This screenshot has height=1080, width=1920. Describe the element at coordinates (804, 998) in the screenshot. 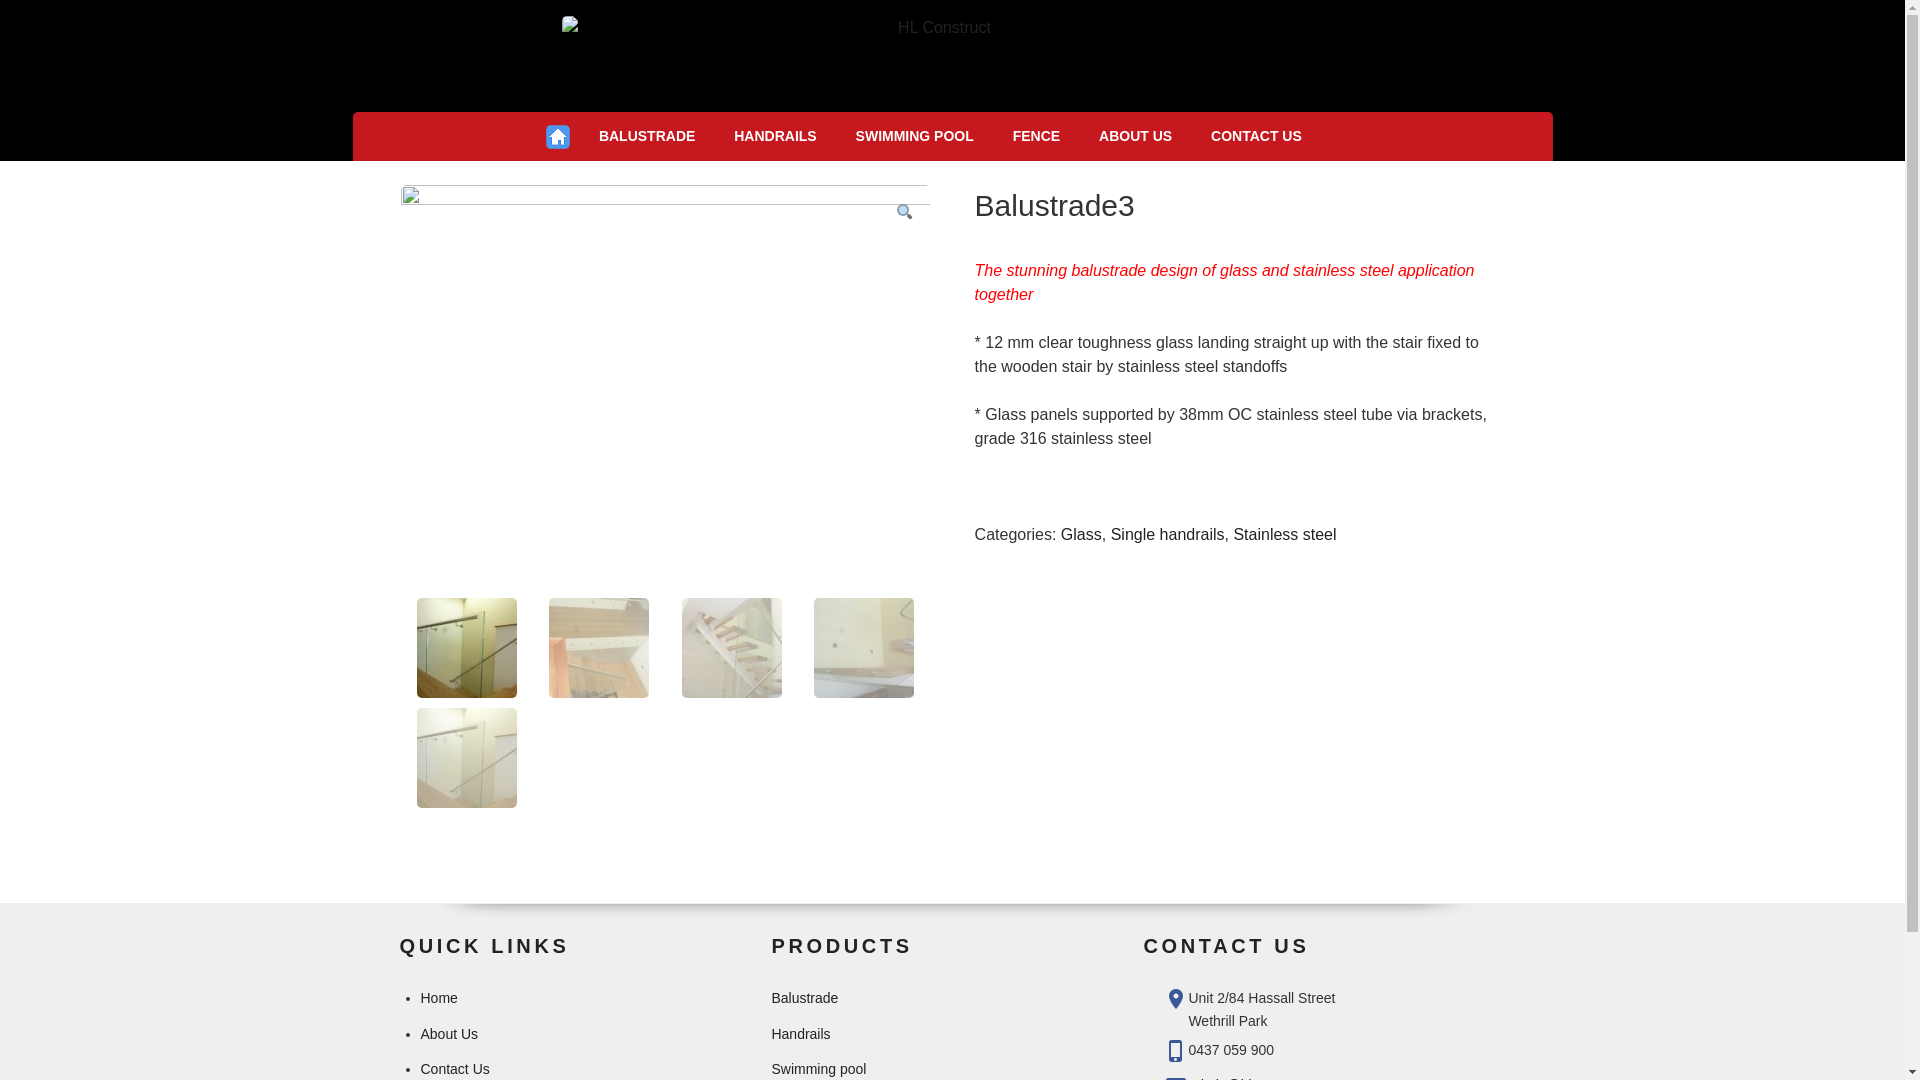

I see `Balustrade` at that location.